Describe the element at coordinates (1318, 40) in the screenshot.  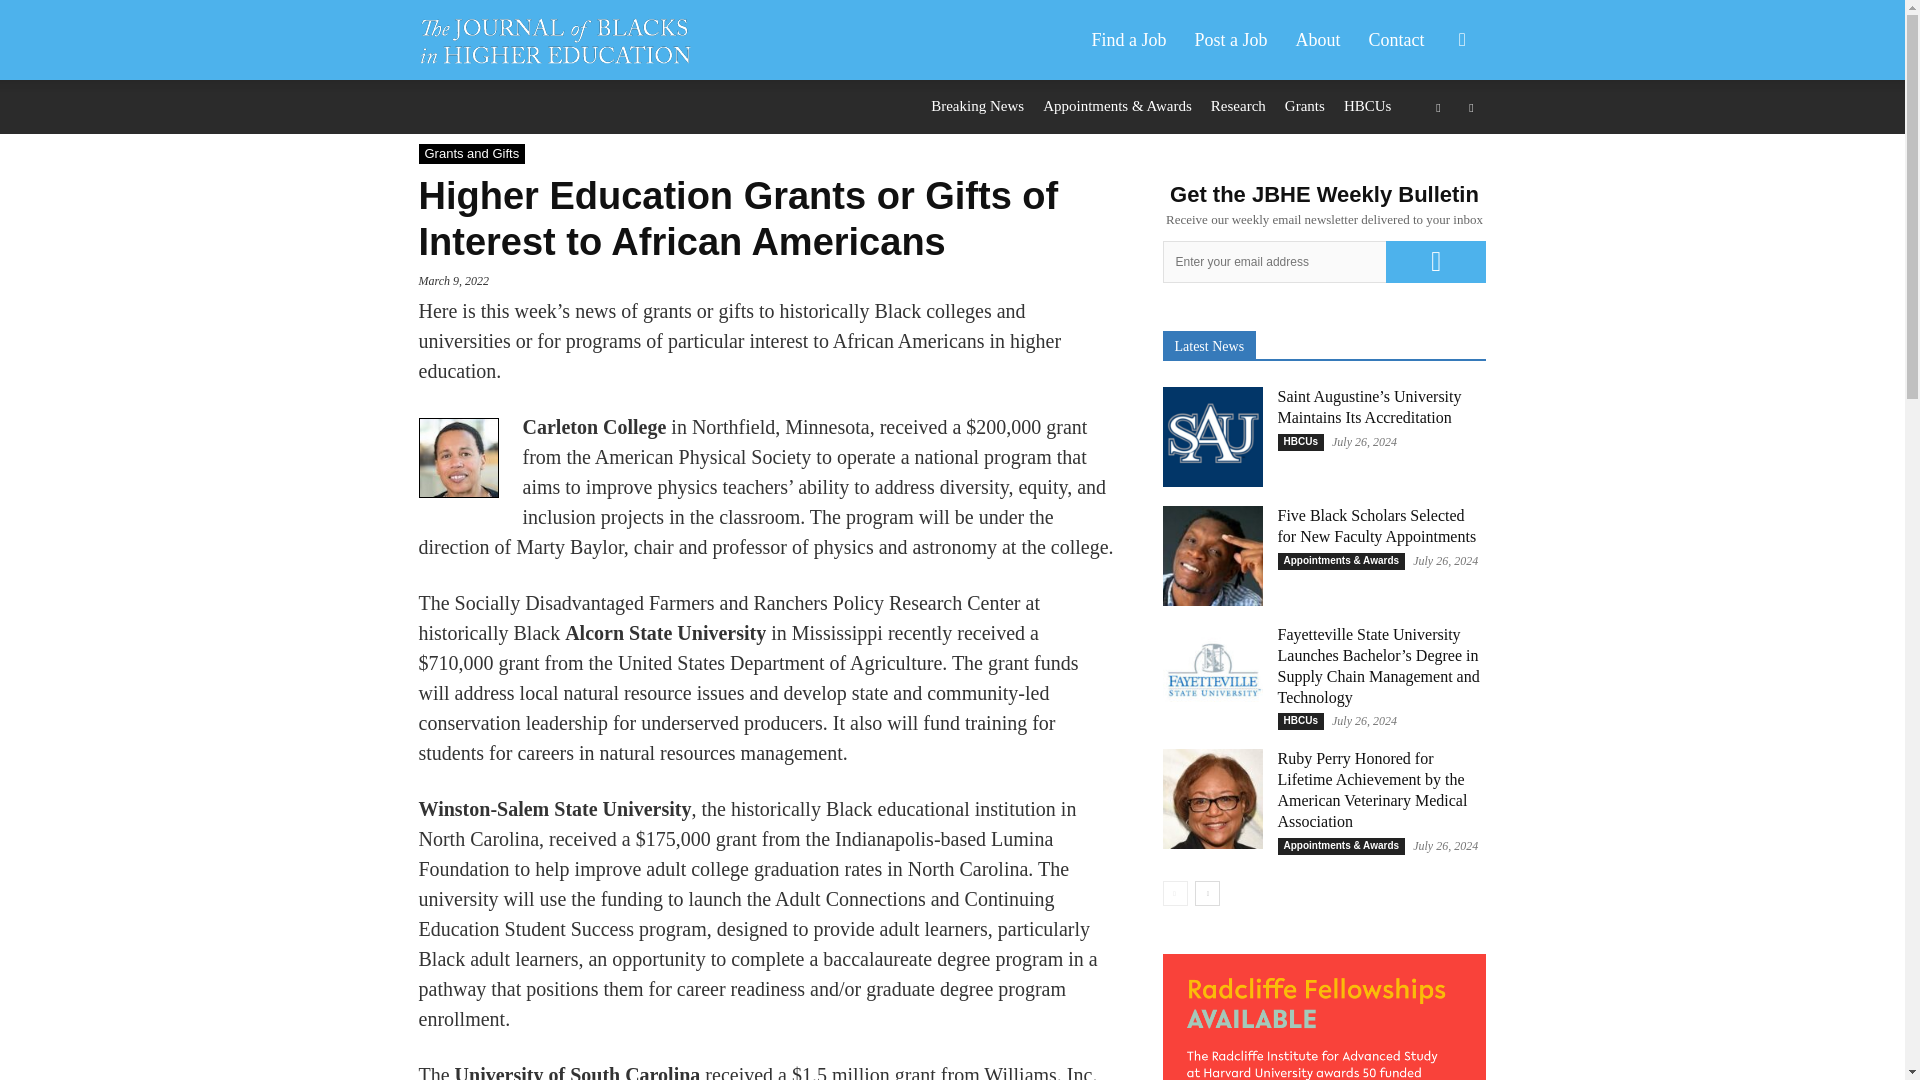
I see `about` at that location.